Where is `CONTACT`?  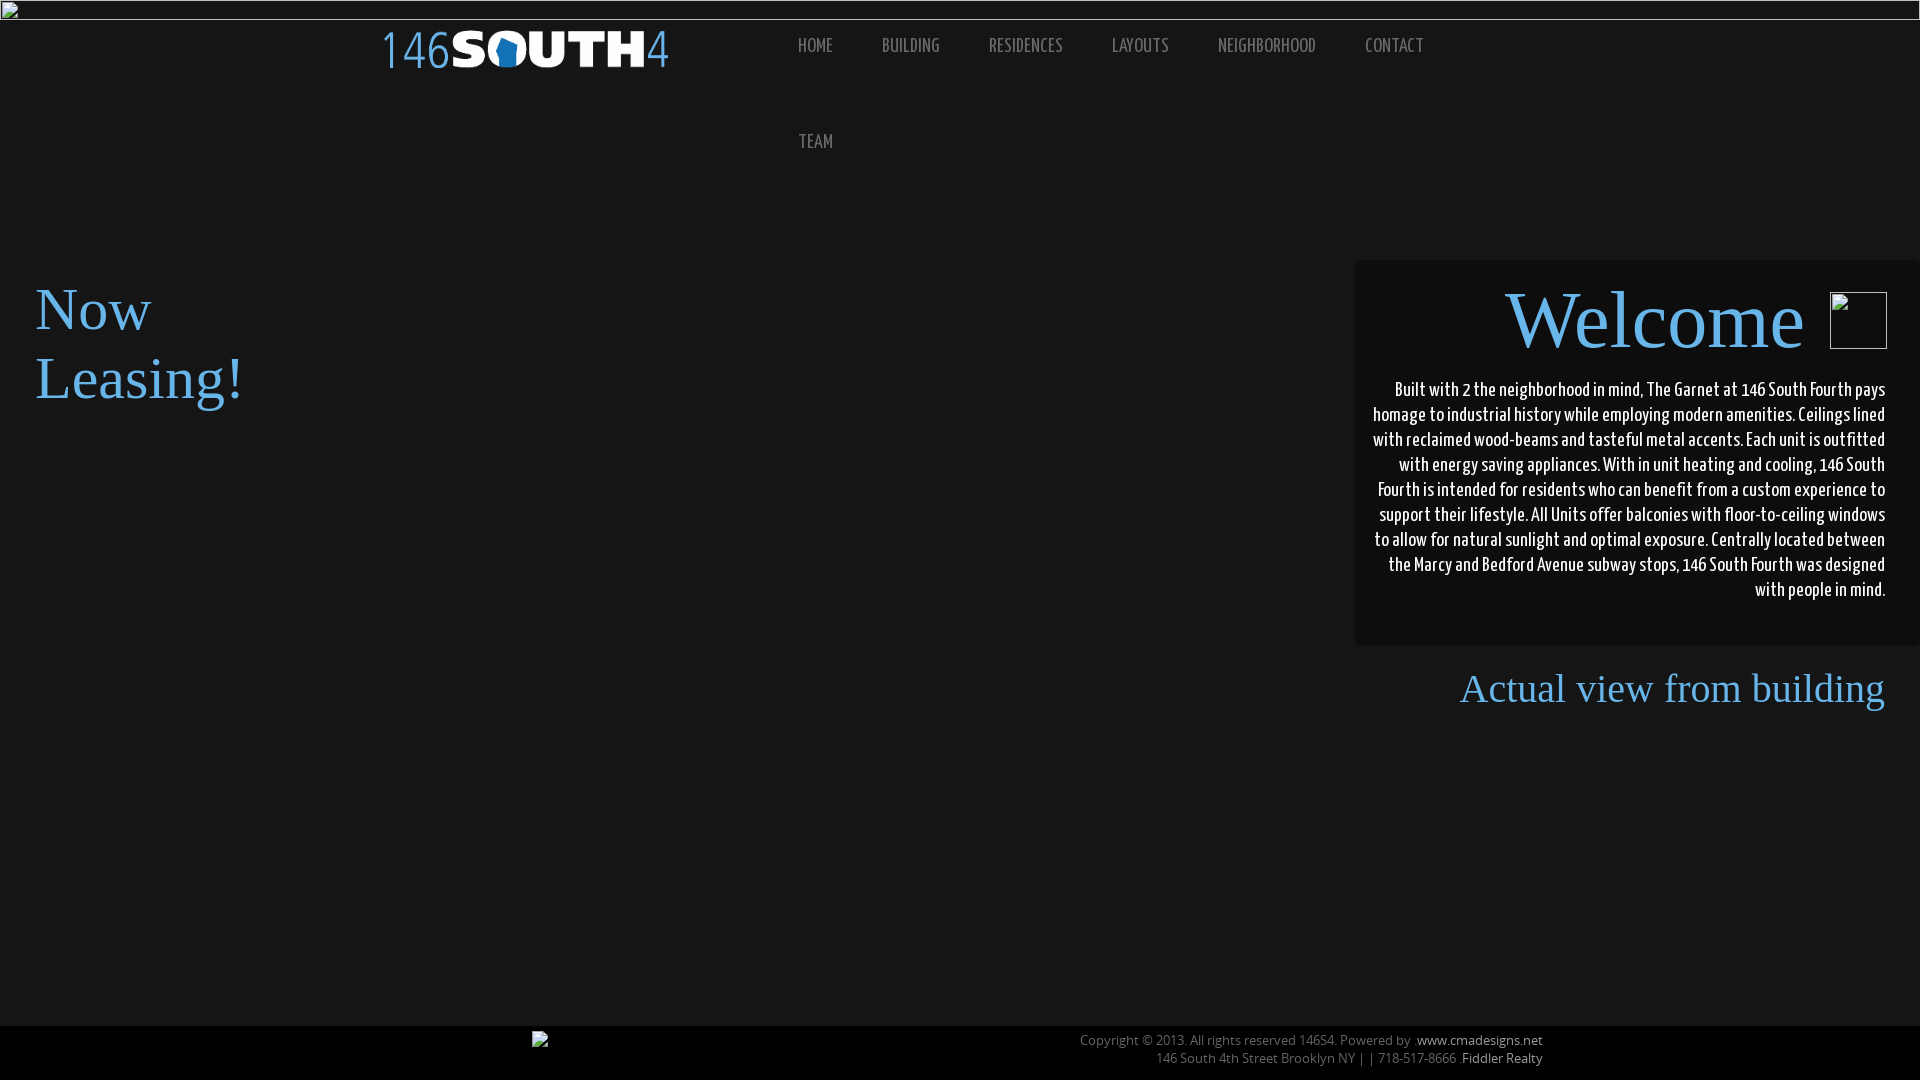
CONTACT is located at coordinates (1410, 48).